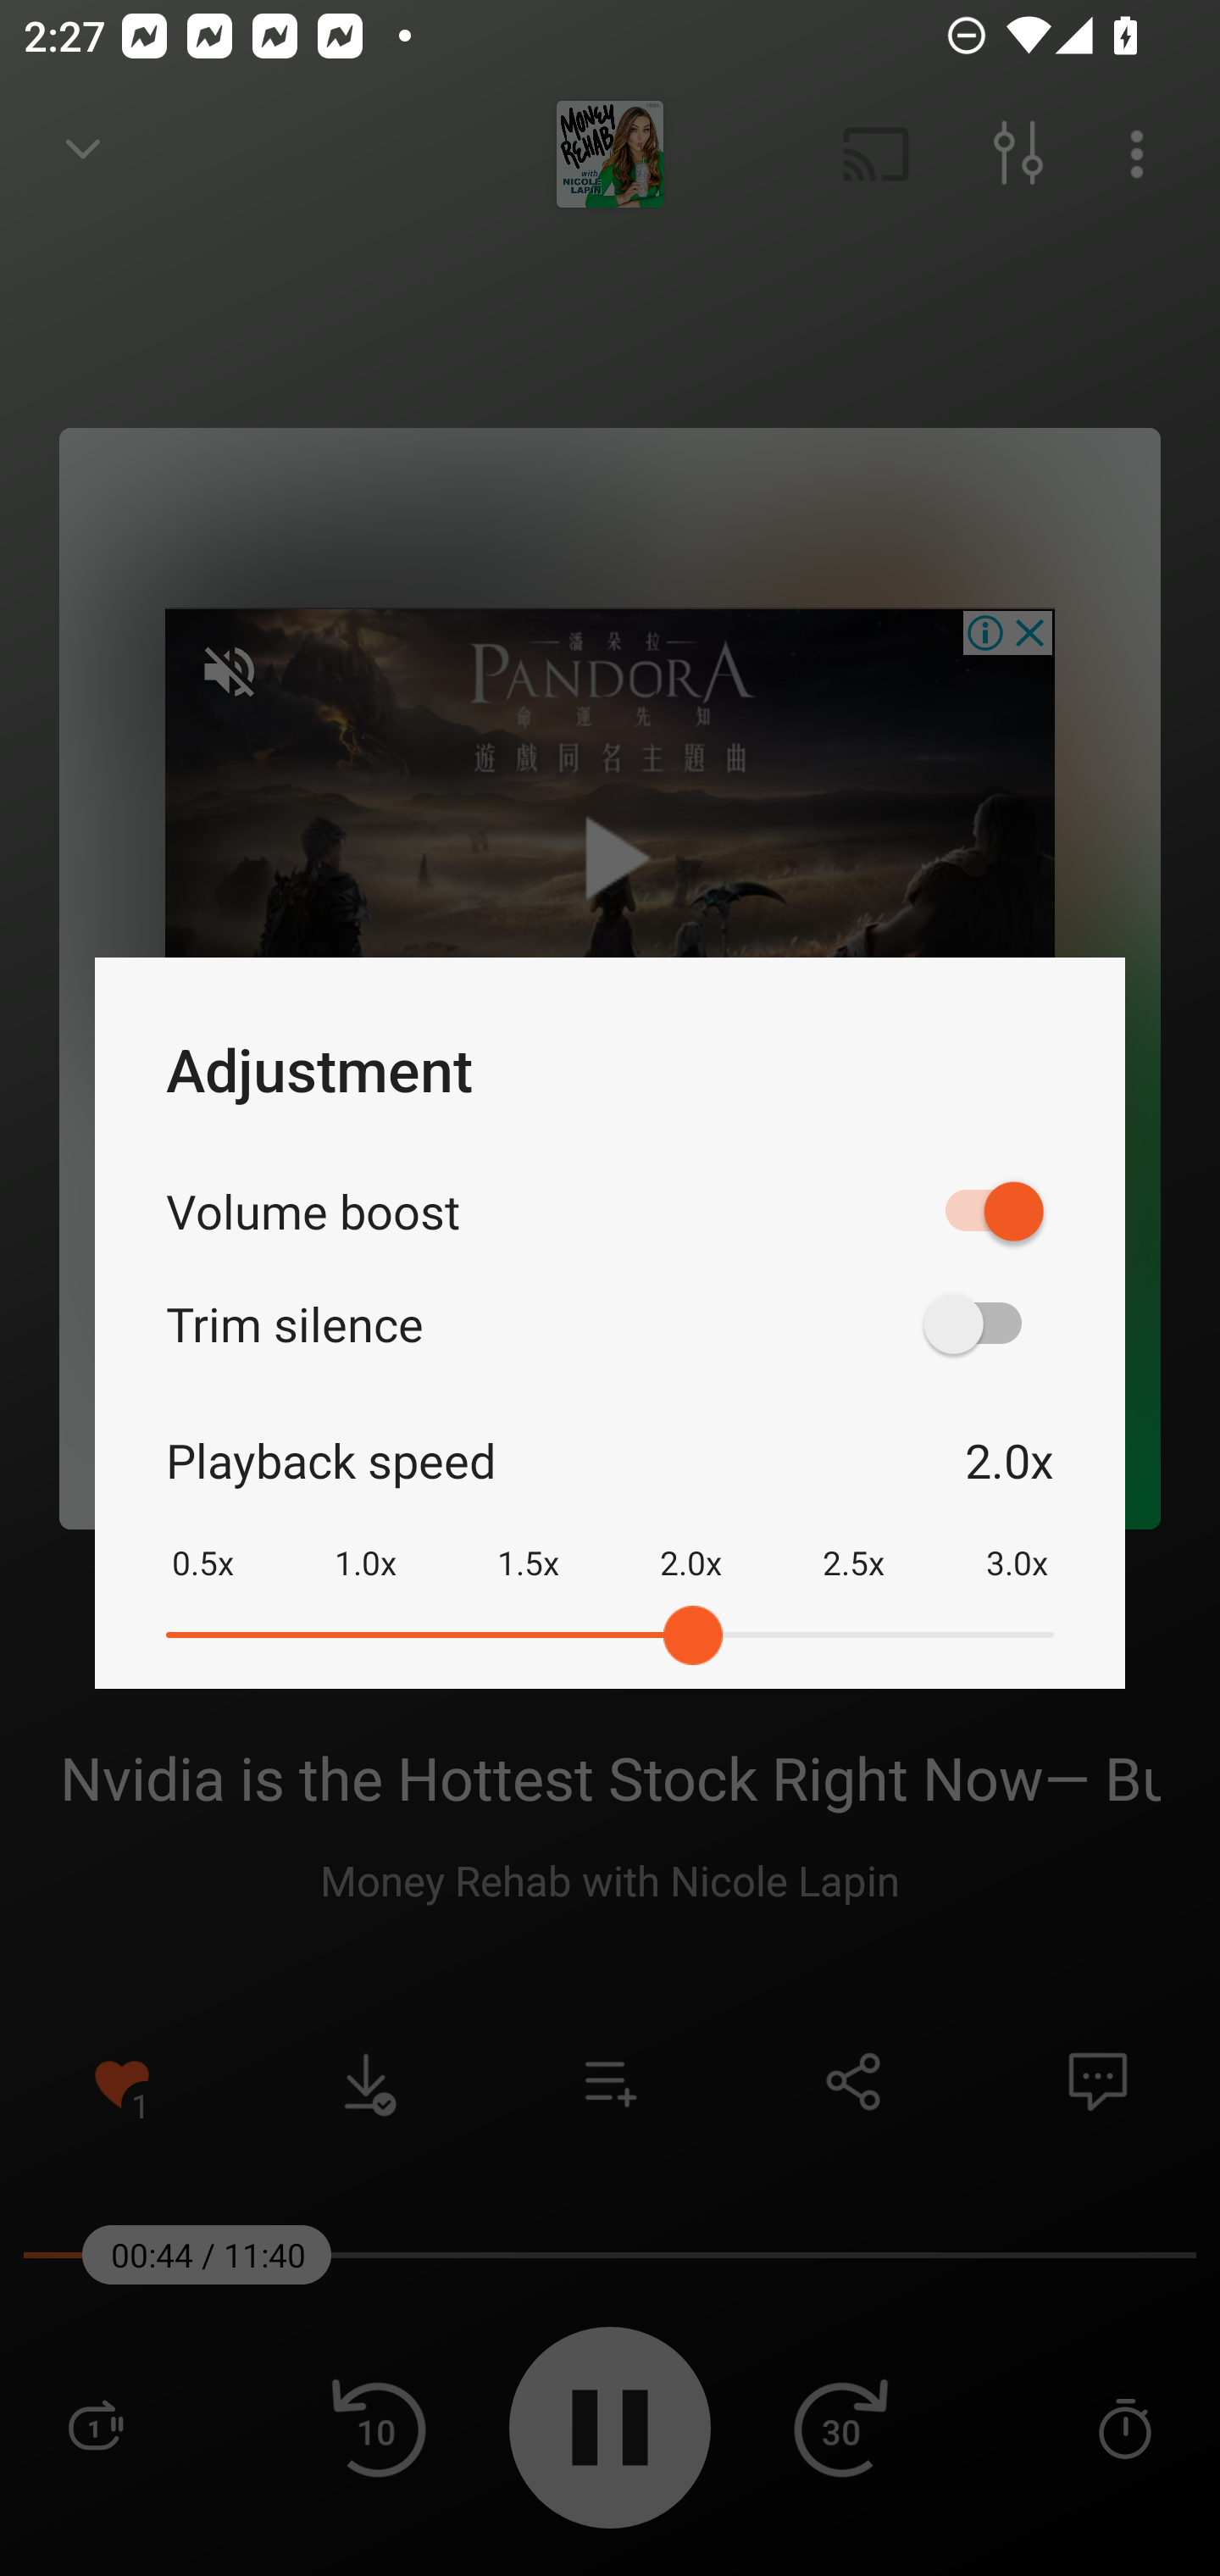 The image size is (1220, 2576). Describe the element at coordinates (690, 1541) in the screenshot. I see `2.0x` at that location.